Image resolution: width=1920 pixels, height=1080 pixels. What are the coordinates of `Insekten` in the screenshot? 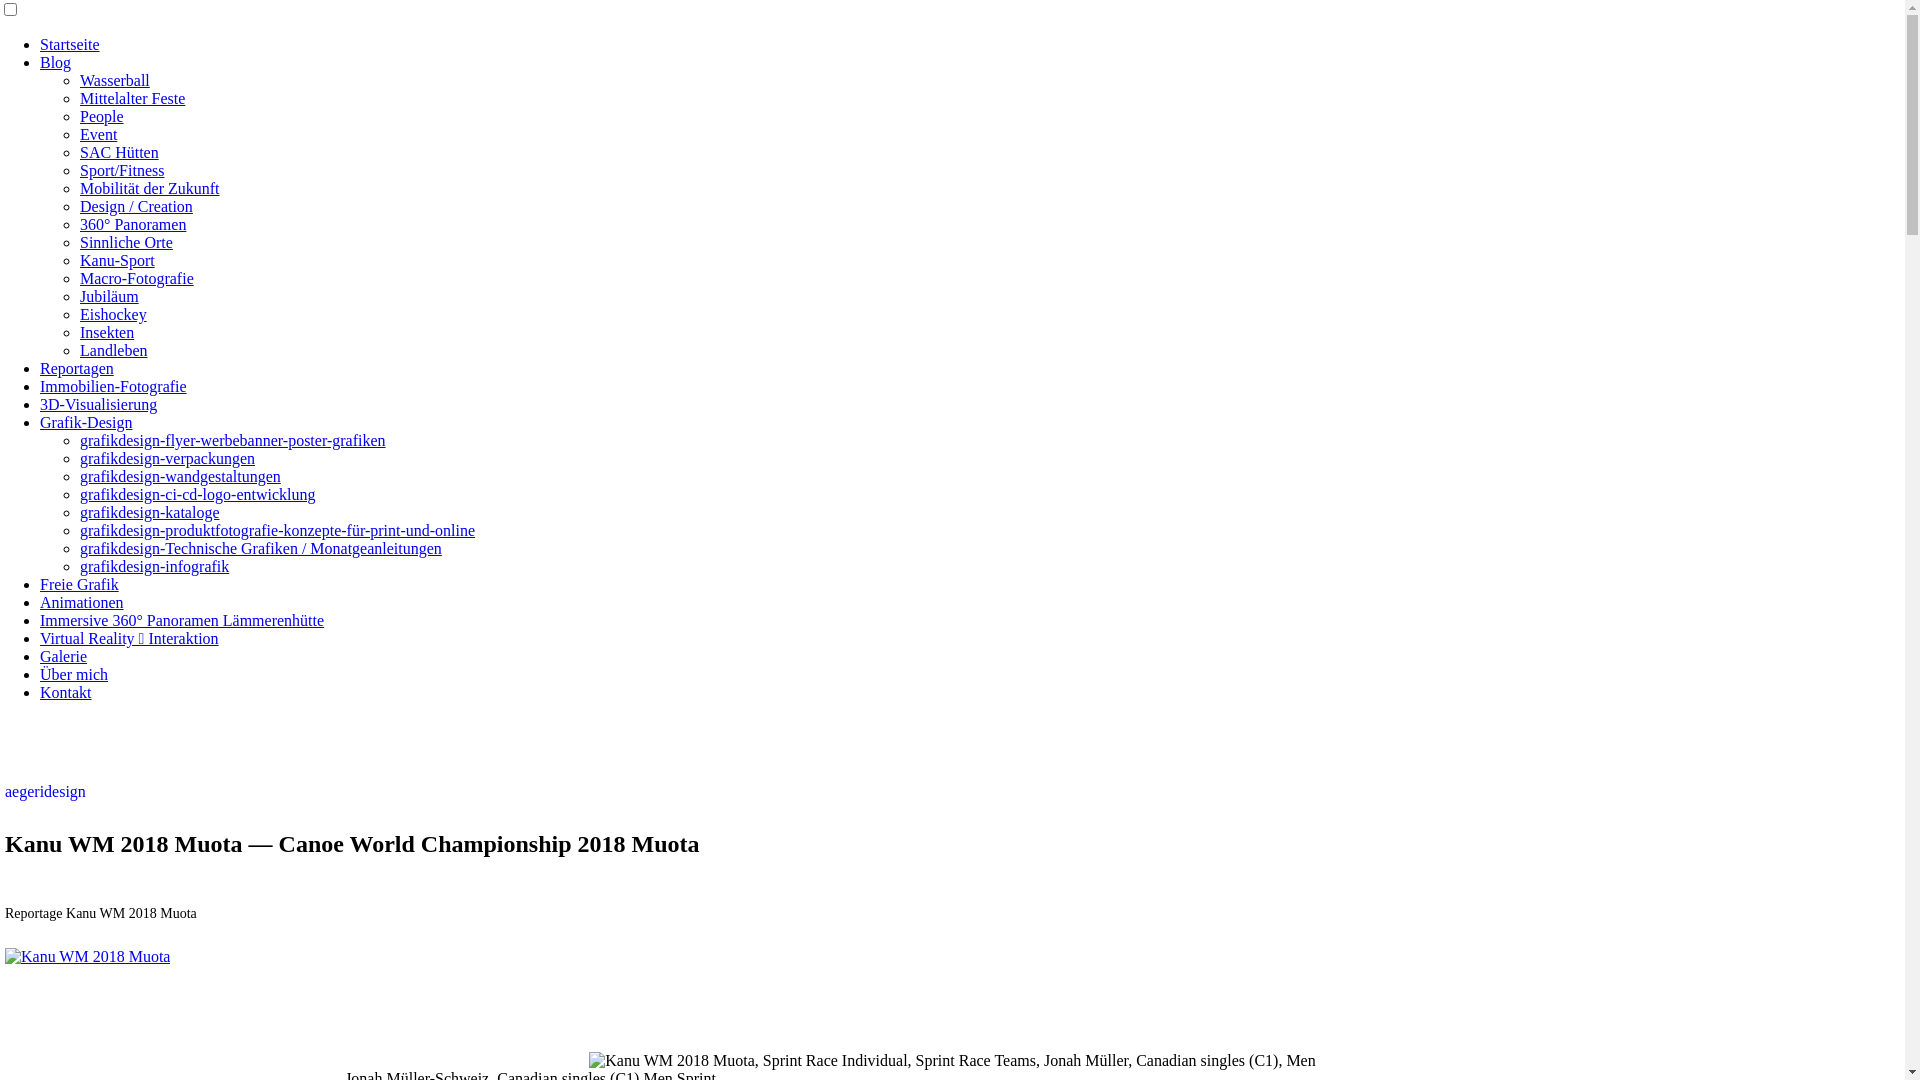 It's located at (107, 332).